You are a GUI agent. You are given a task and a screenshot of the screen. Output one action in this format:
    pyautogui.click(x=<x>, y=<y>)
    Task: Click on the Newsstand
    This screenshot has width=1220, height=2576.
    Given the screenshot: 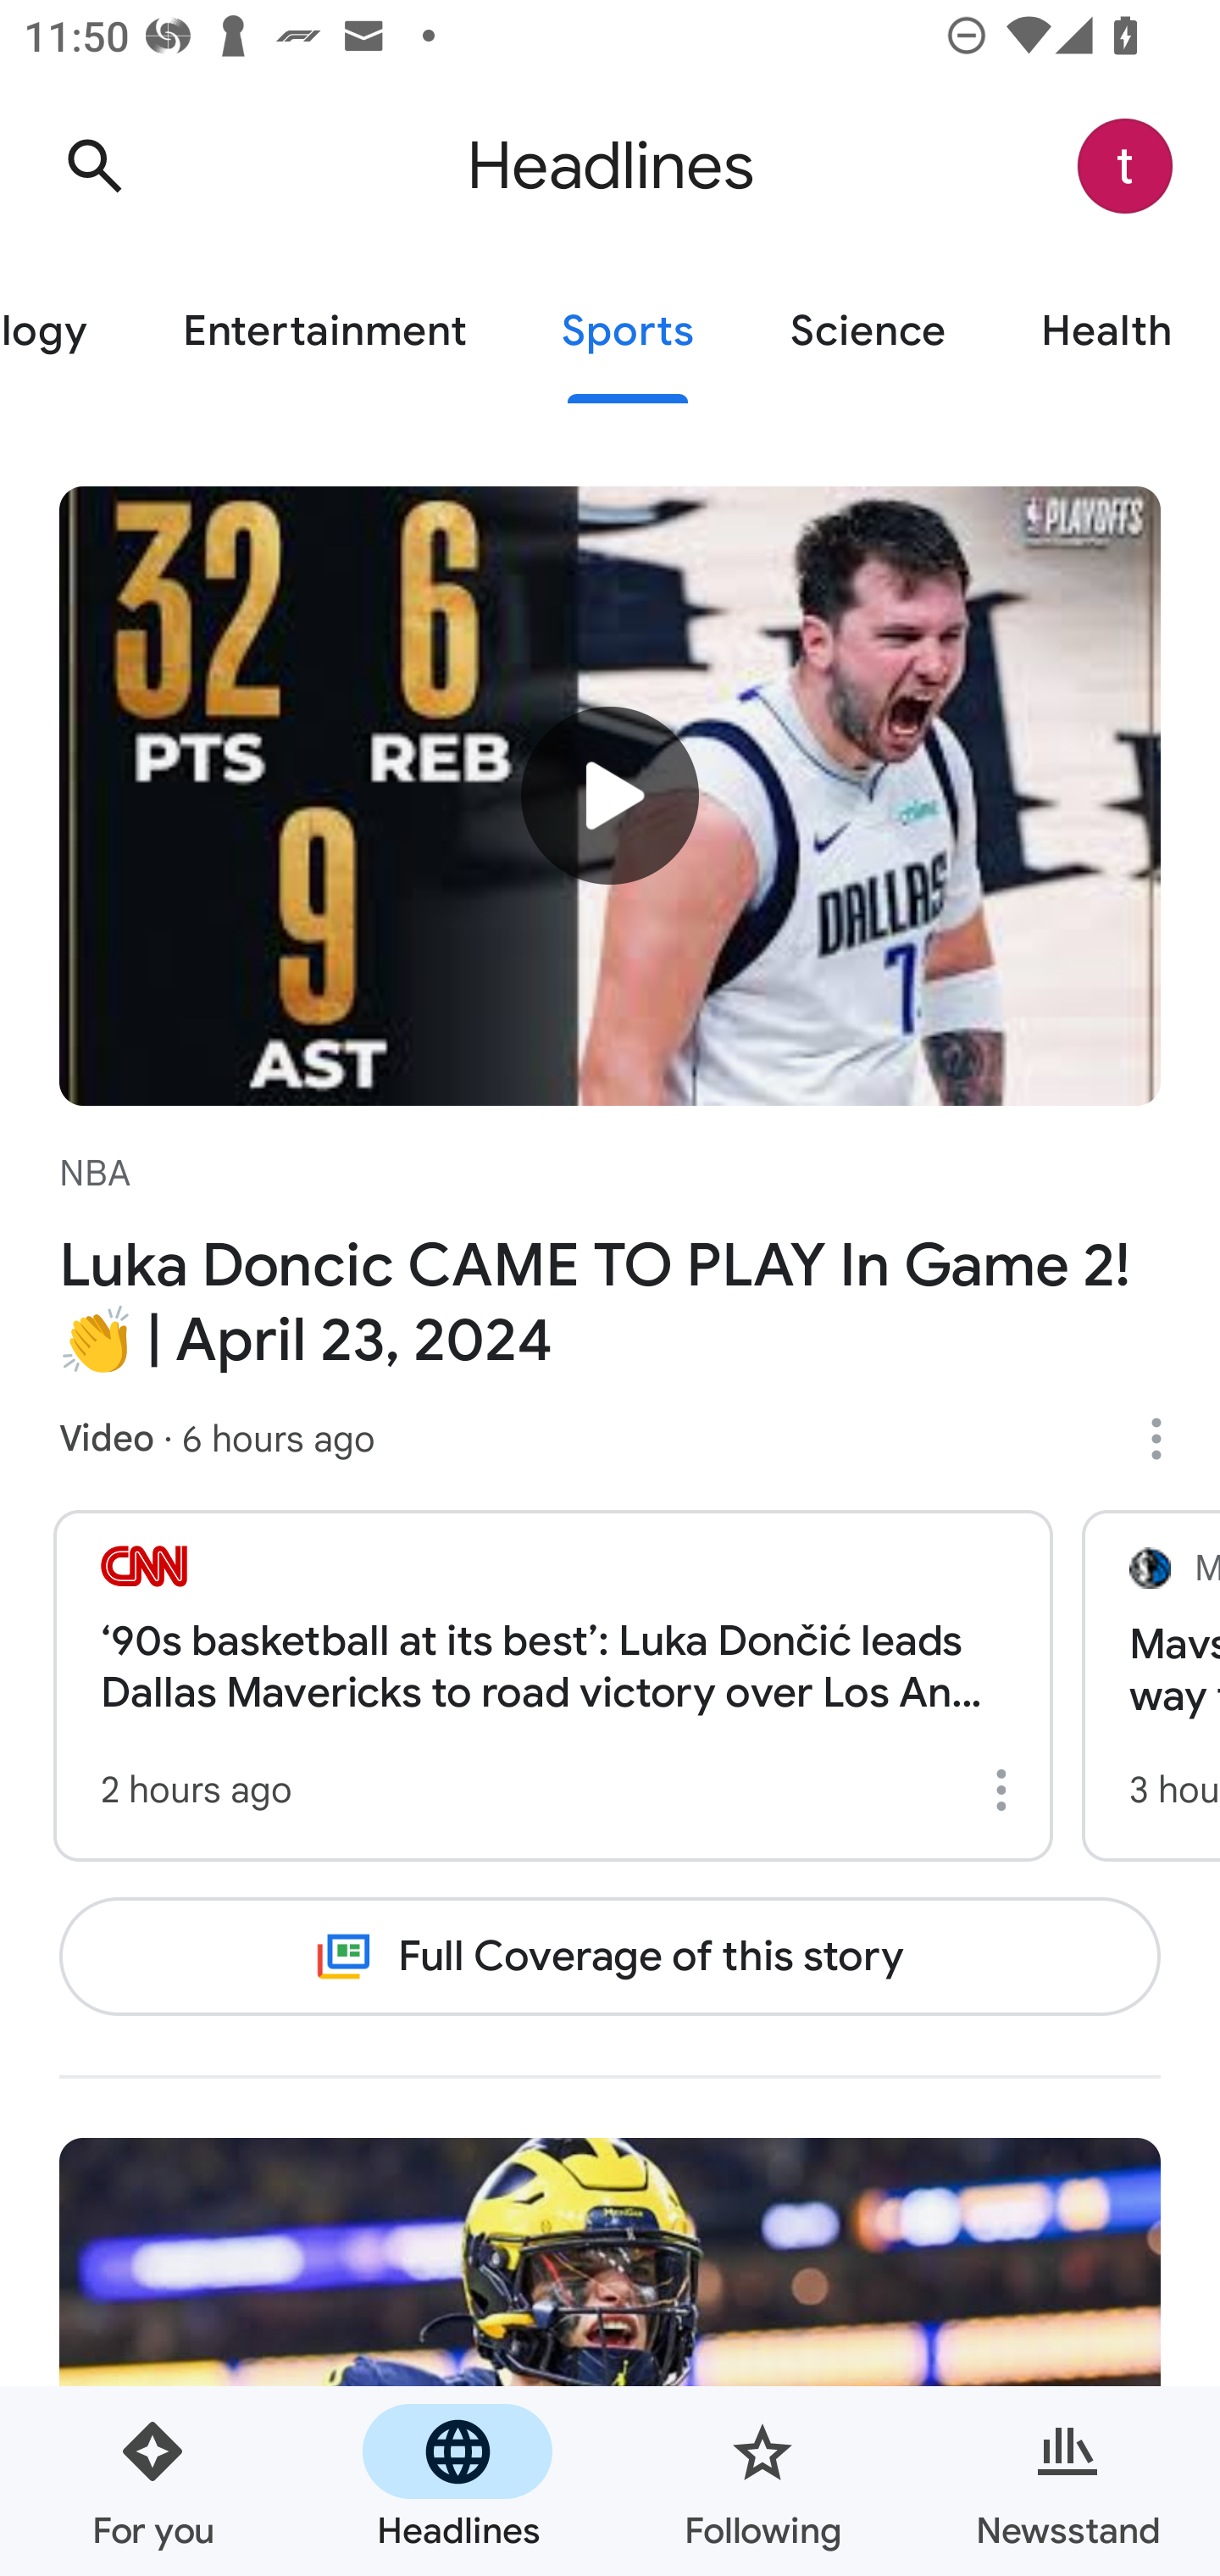 What is the action you would take?
    pyautogui.click(x=1067, y=2481)
    